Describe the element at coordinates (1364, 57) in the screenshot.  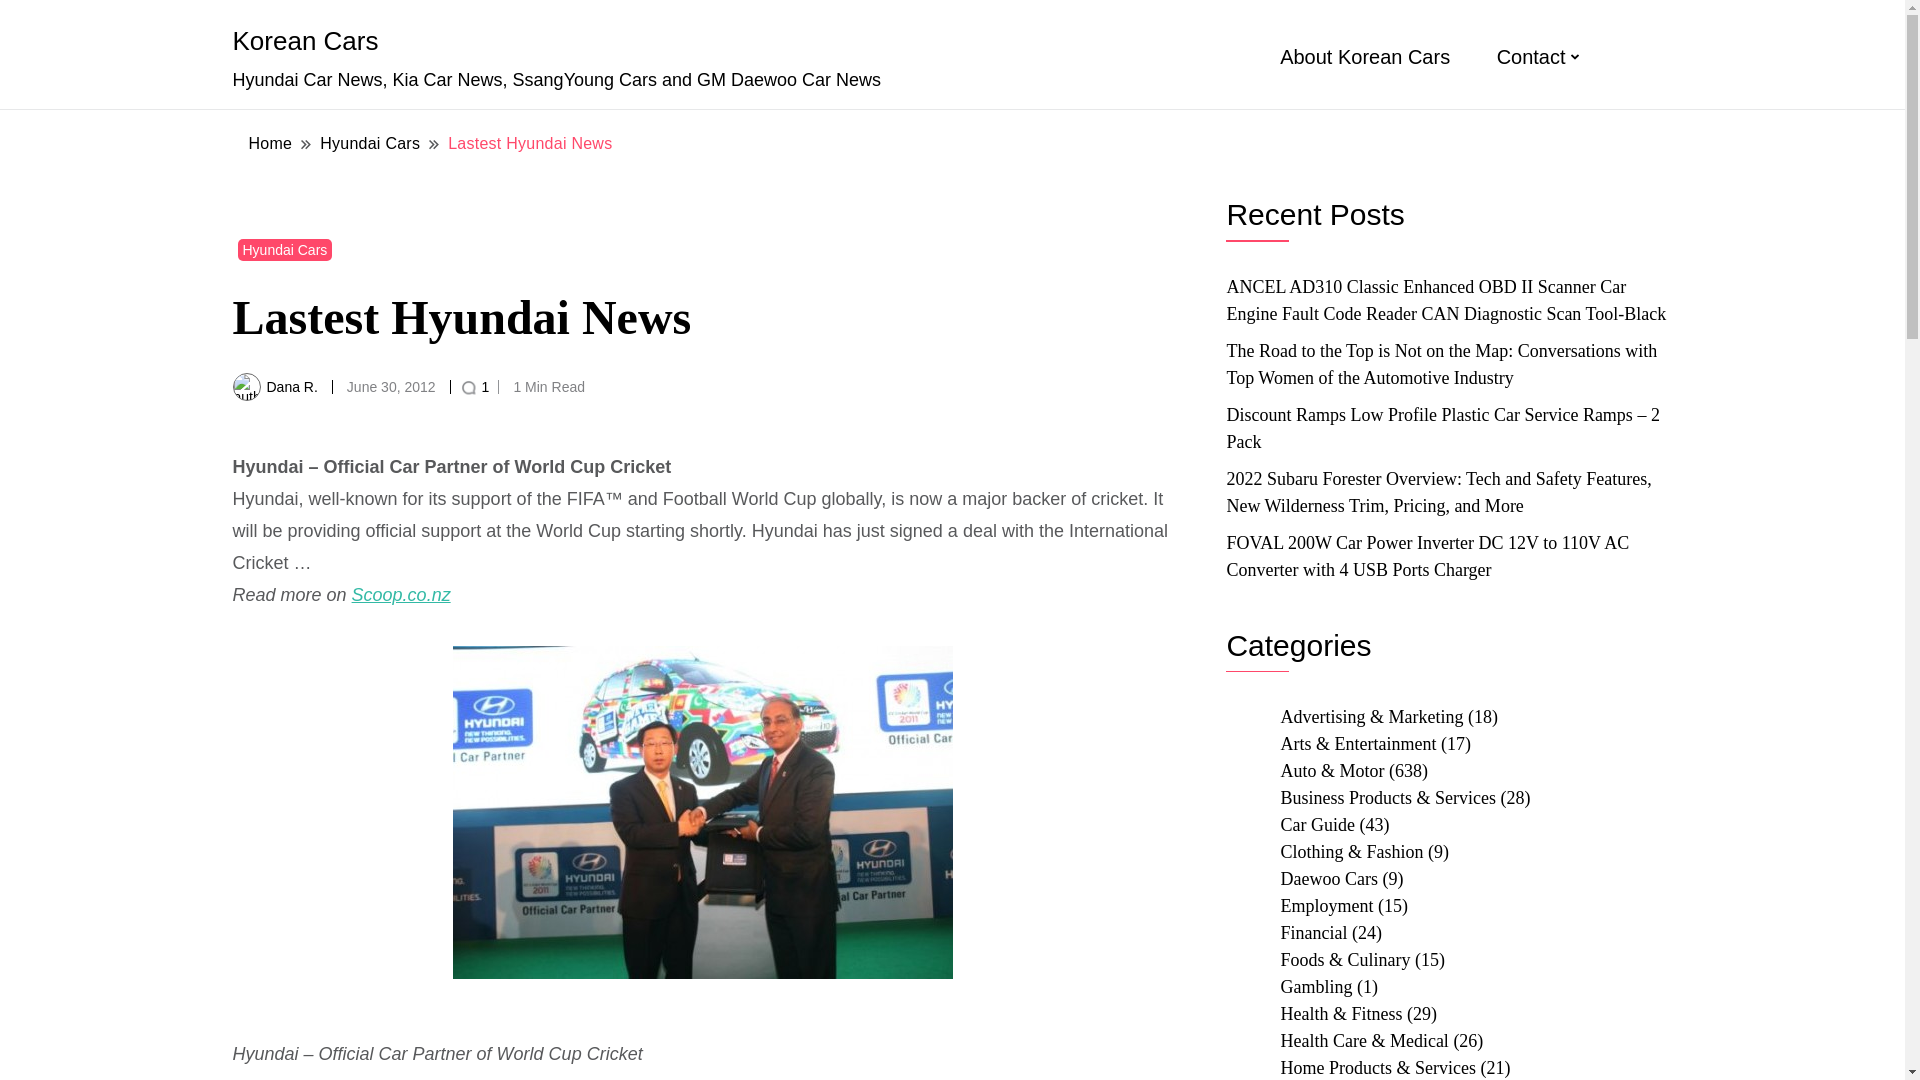
I see `About Korean Cars` at that location.